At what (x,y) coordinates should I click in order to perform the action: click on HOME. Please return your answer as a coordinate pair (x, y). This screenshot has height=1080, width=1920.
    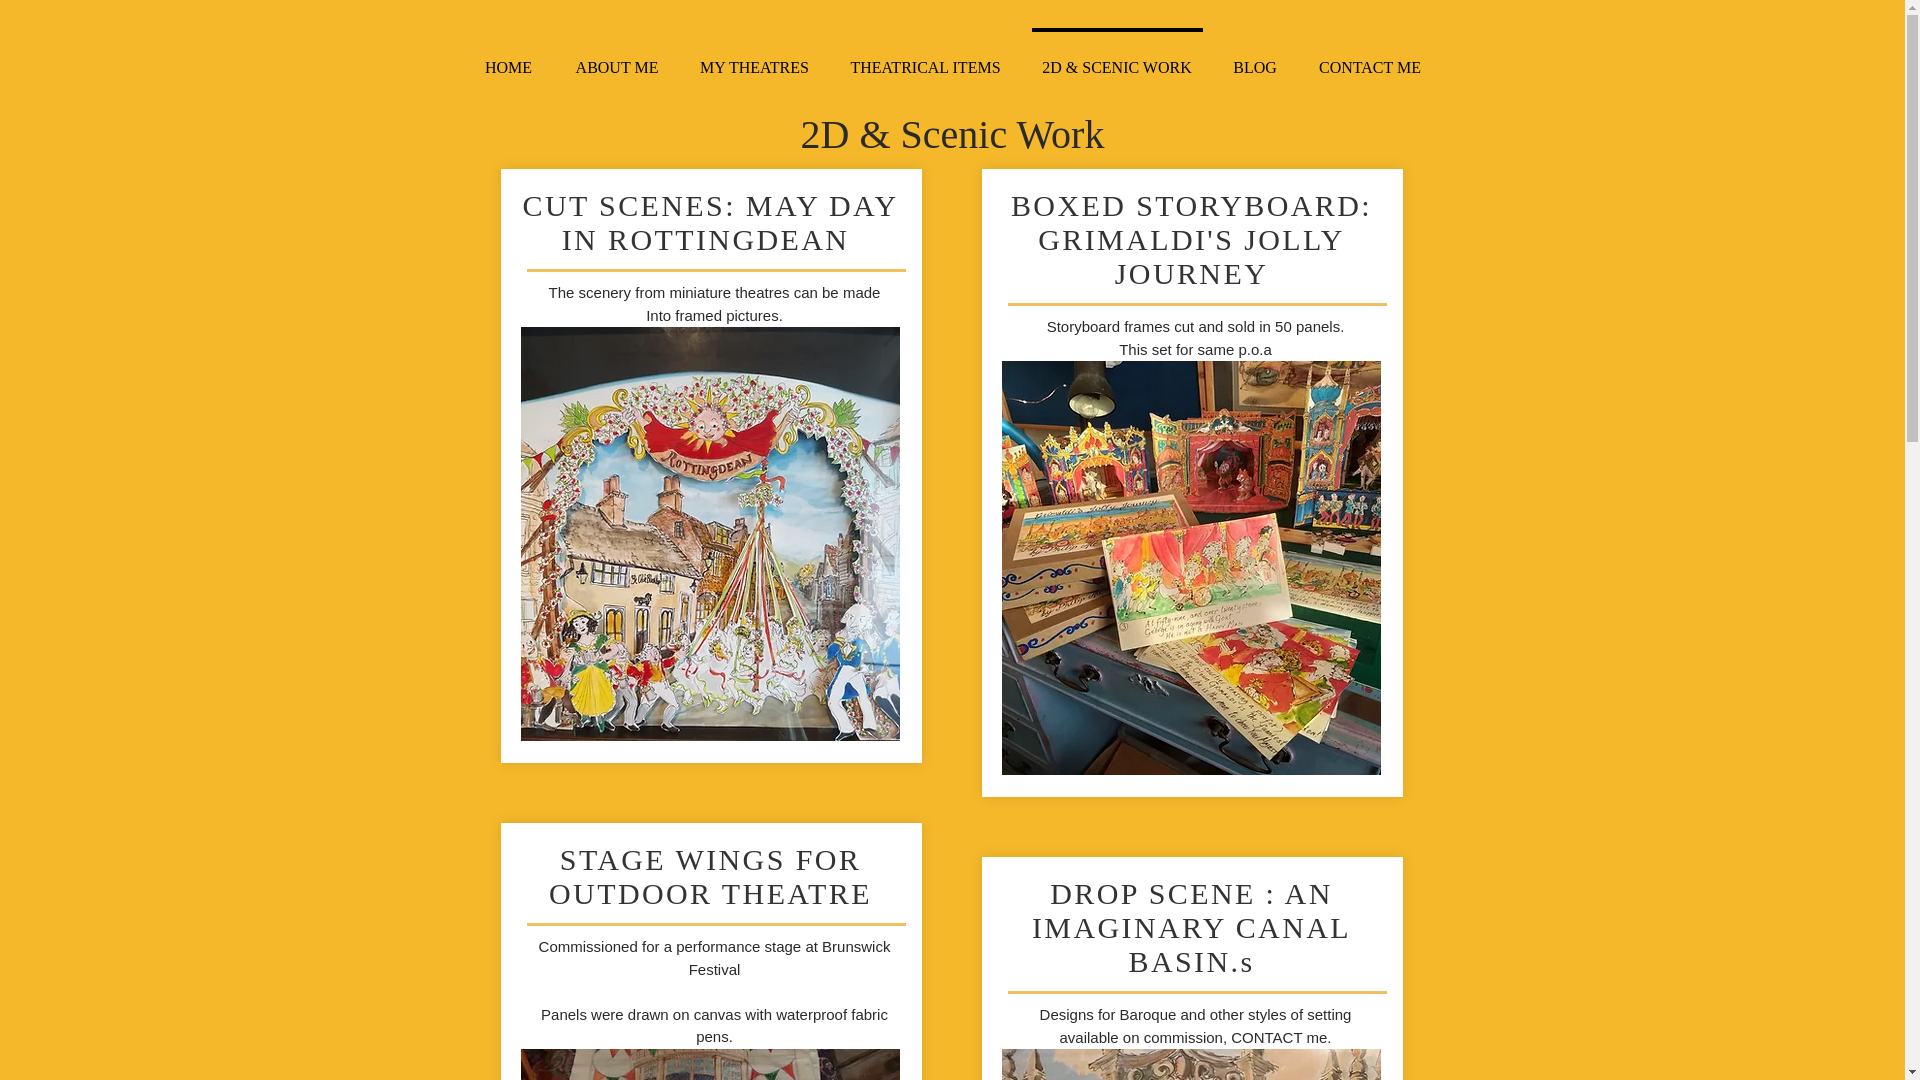
    Looking at the image, I should click on (508, 58).